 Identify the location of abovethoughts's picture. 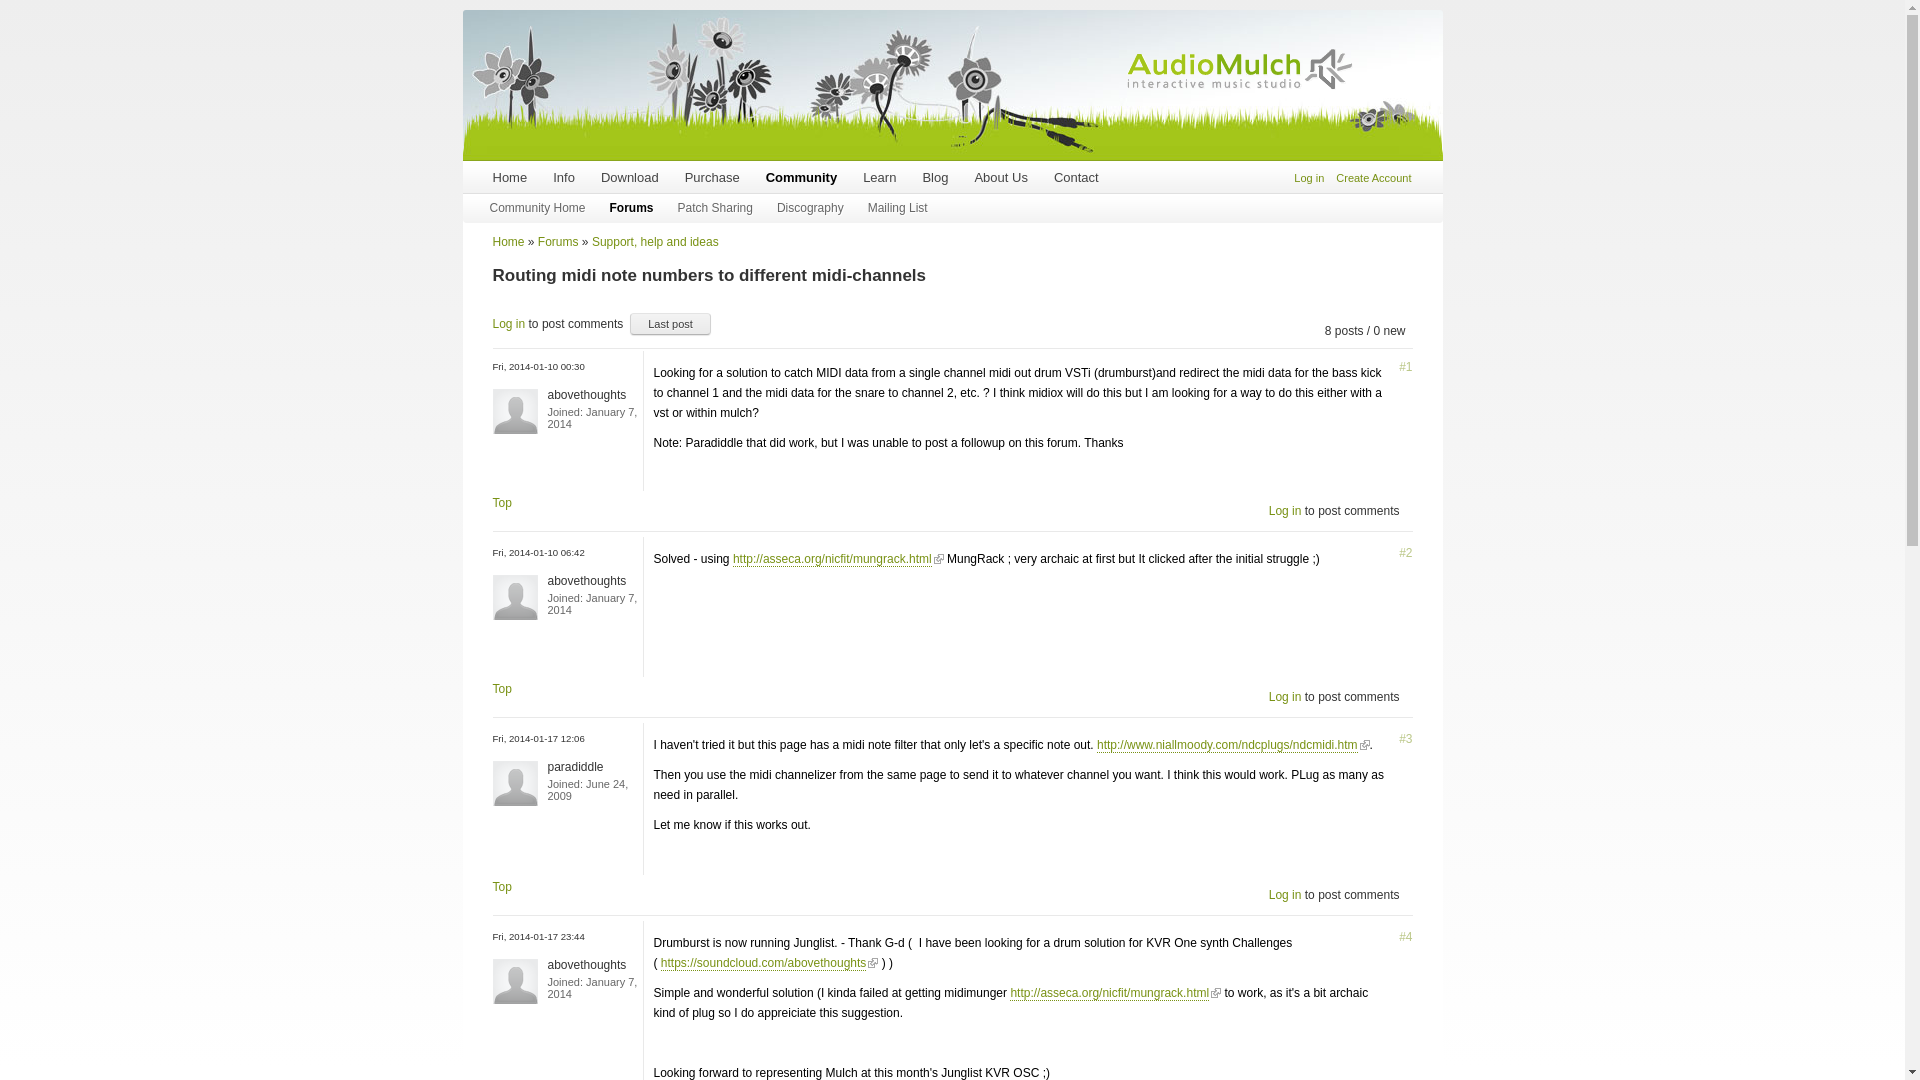
(514, 411).